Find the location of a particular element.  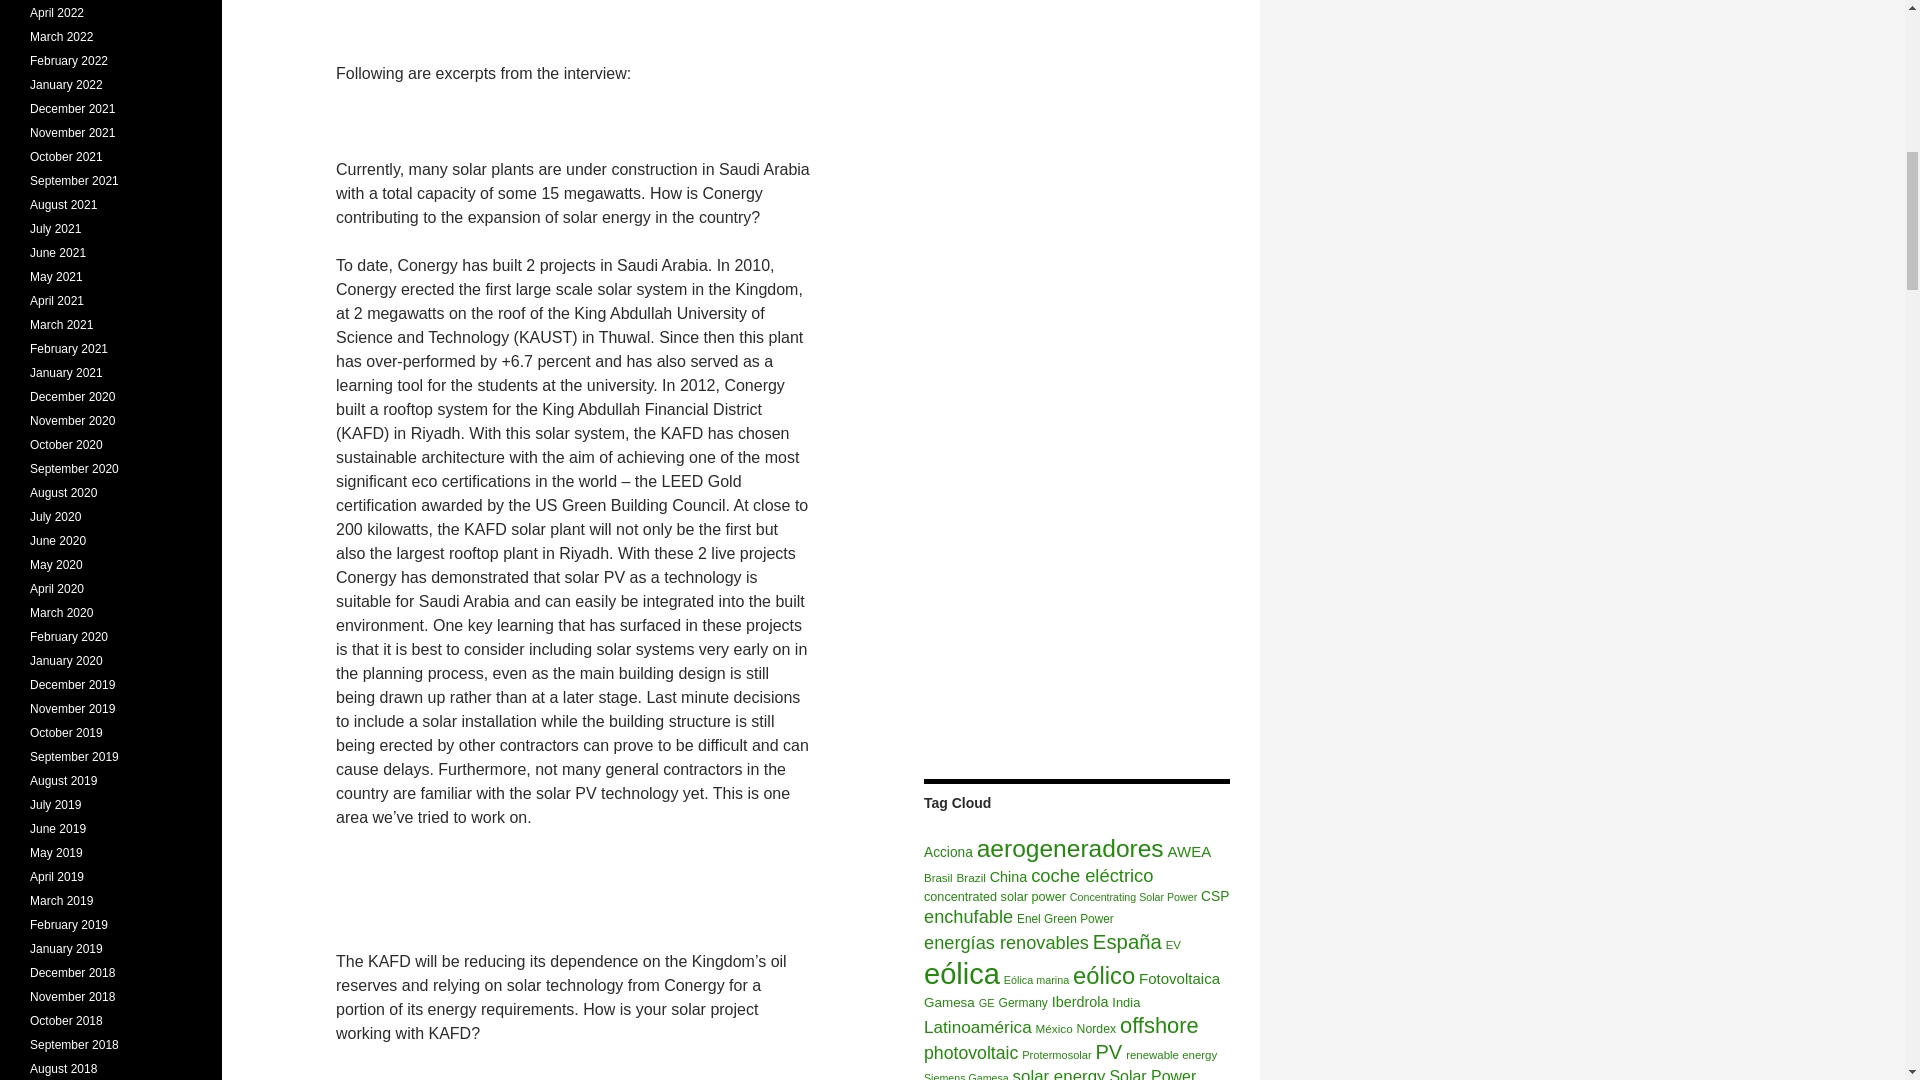

AWEA is located at coordinates (1189, 851).